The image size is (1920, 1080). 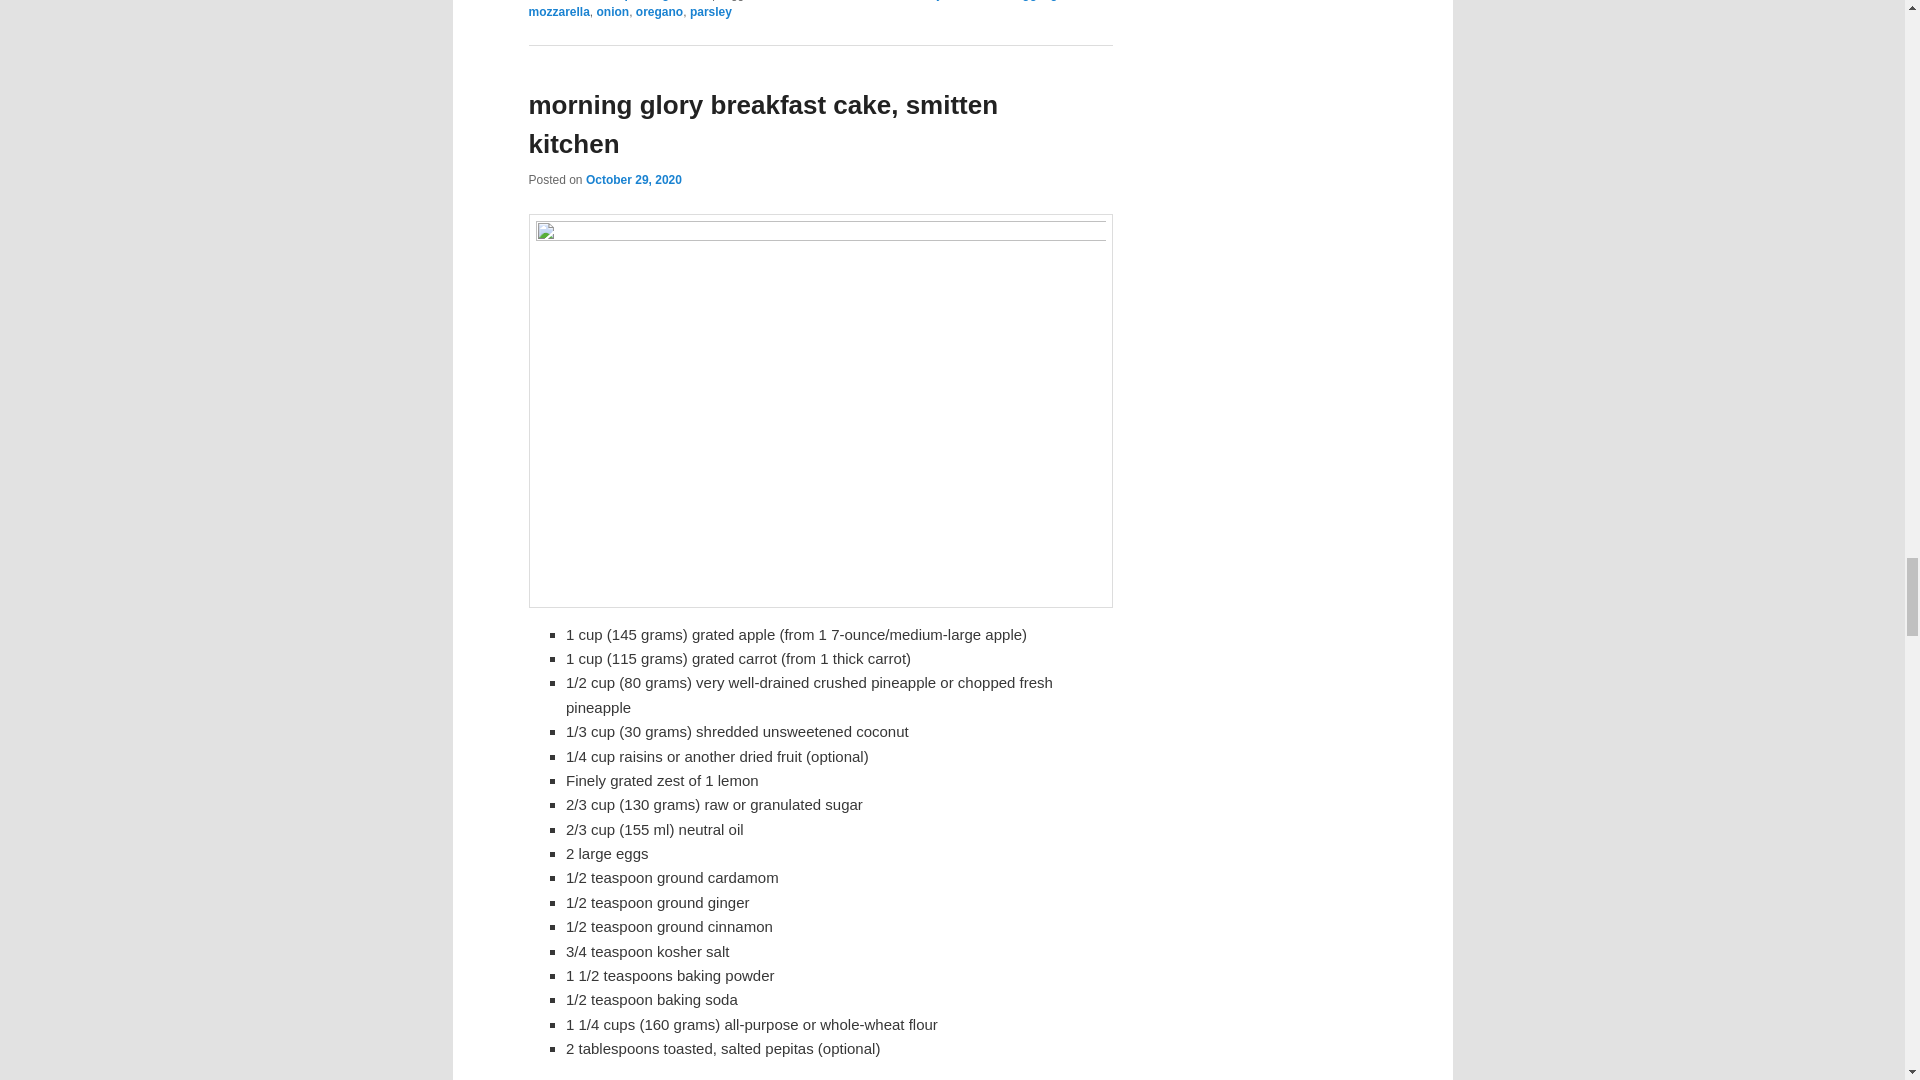 What do you see at coordinates (633, 179) in the screenshot?
I see `9:44 pm` at bounding box center [633, 179].